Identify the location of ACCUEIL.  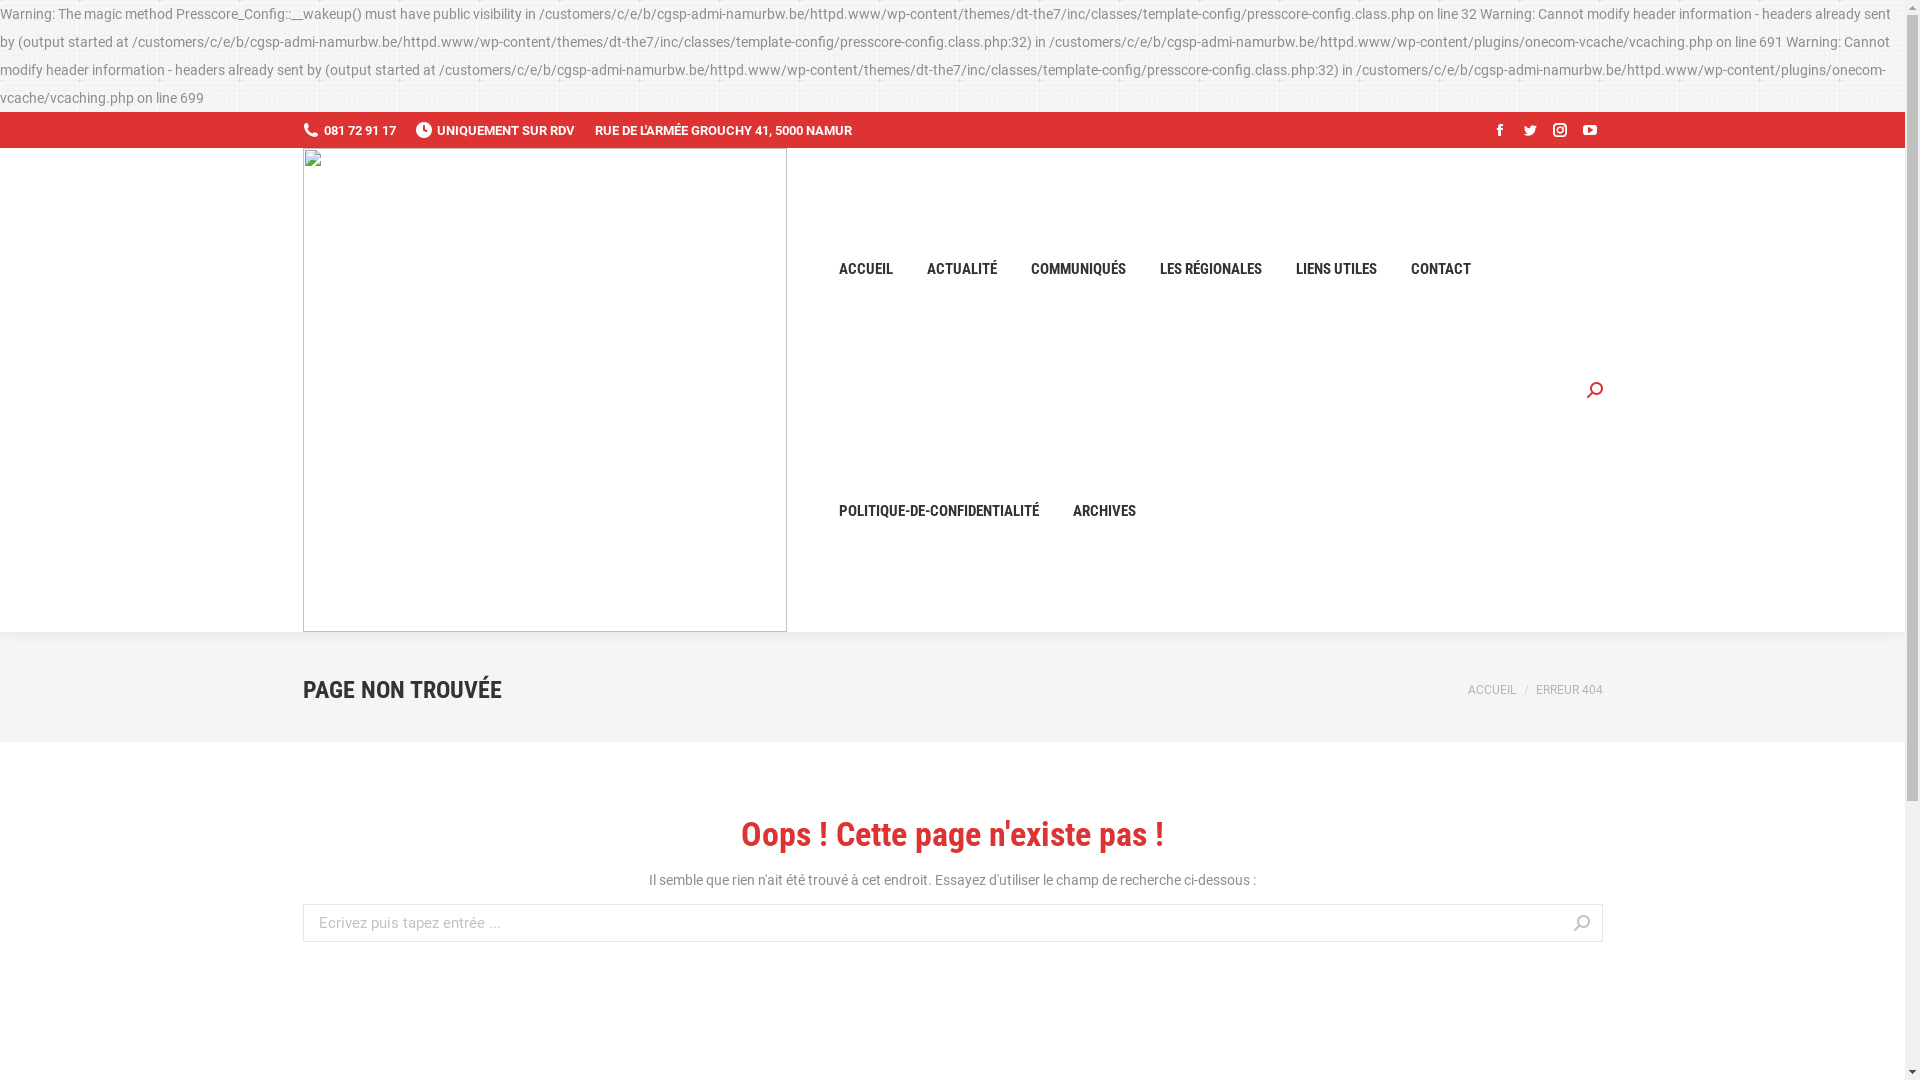
(1492, 689).